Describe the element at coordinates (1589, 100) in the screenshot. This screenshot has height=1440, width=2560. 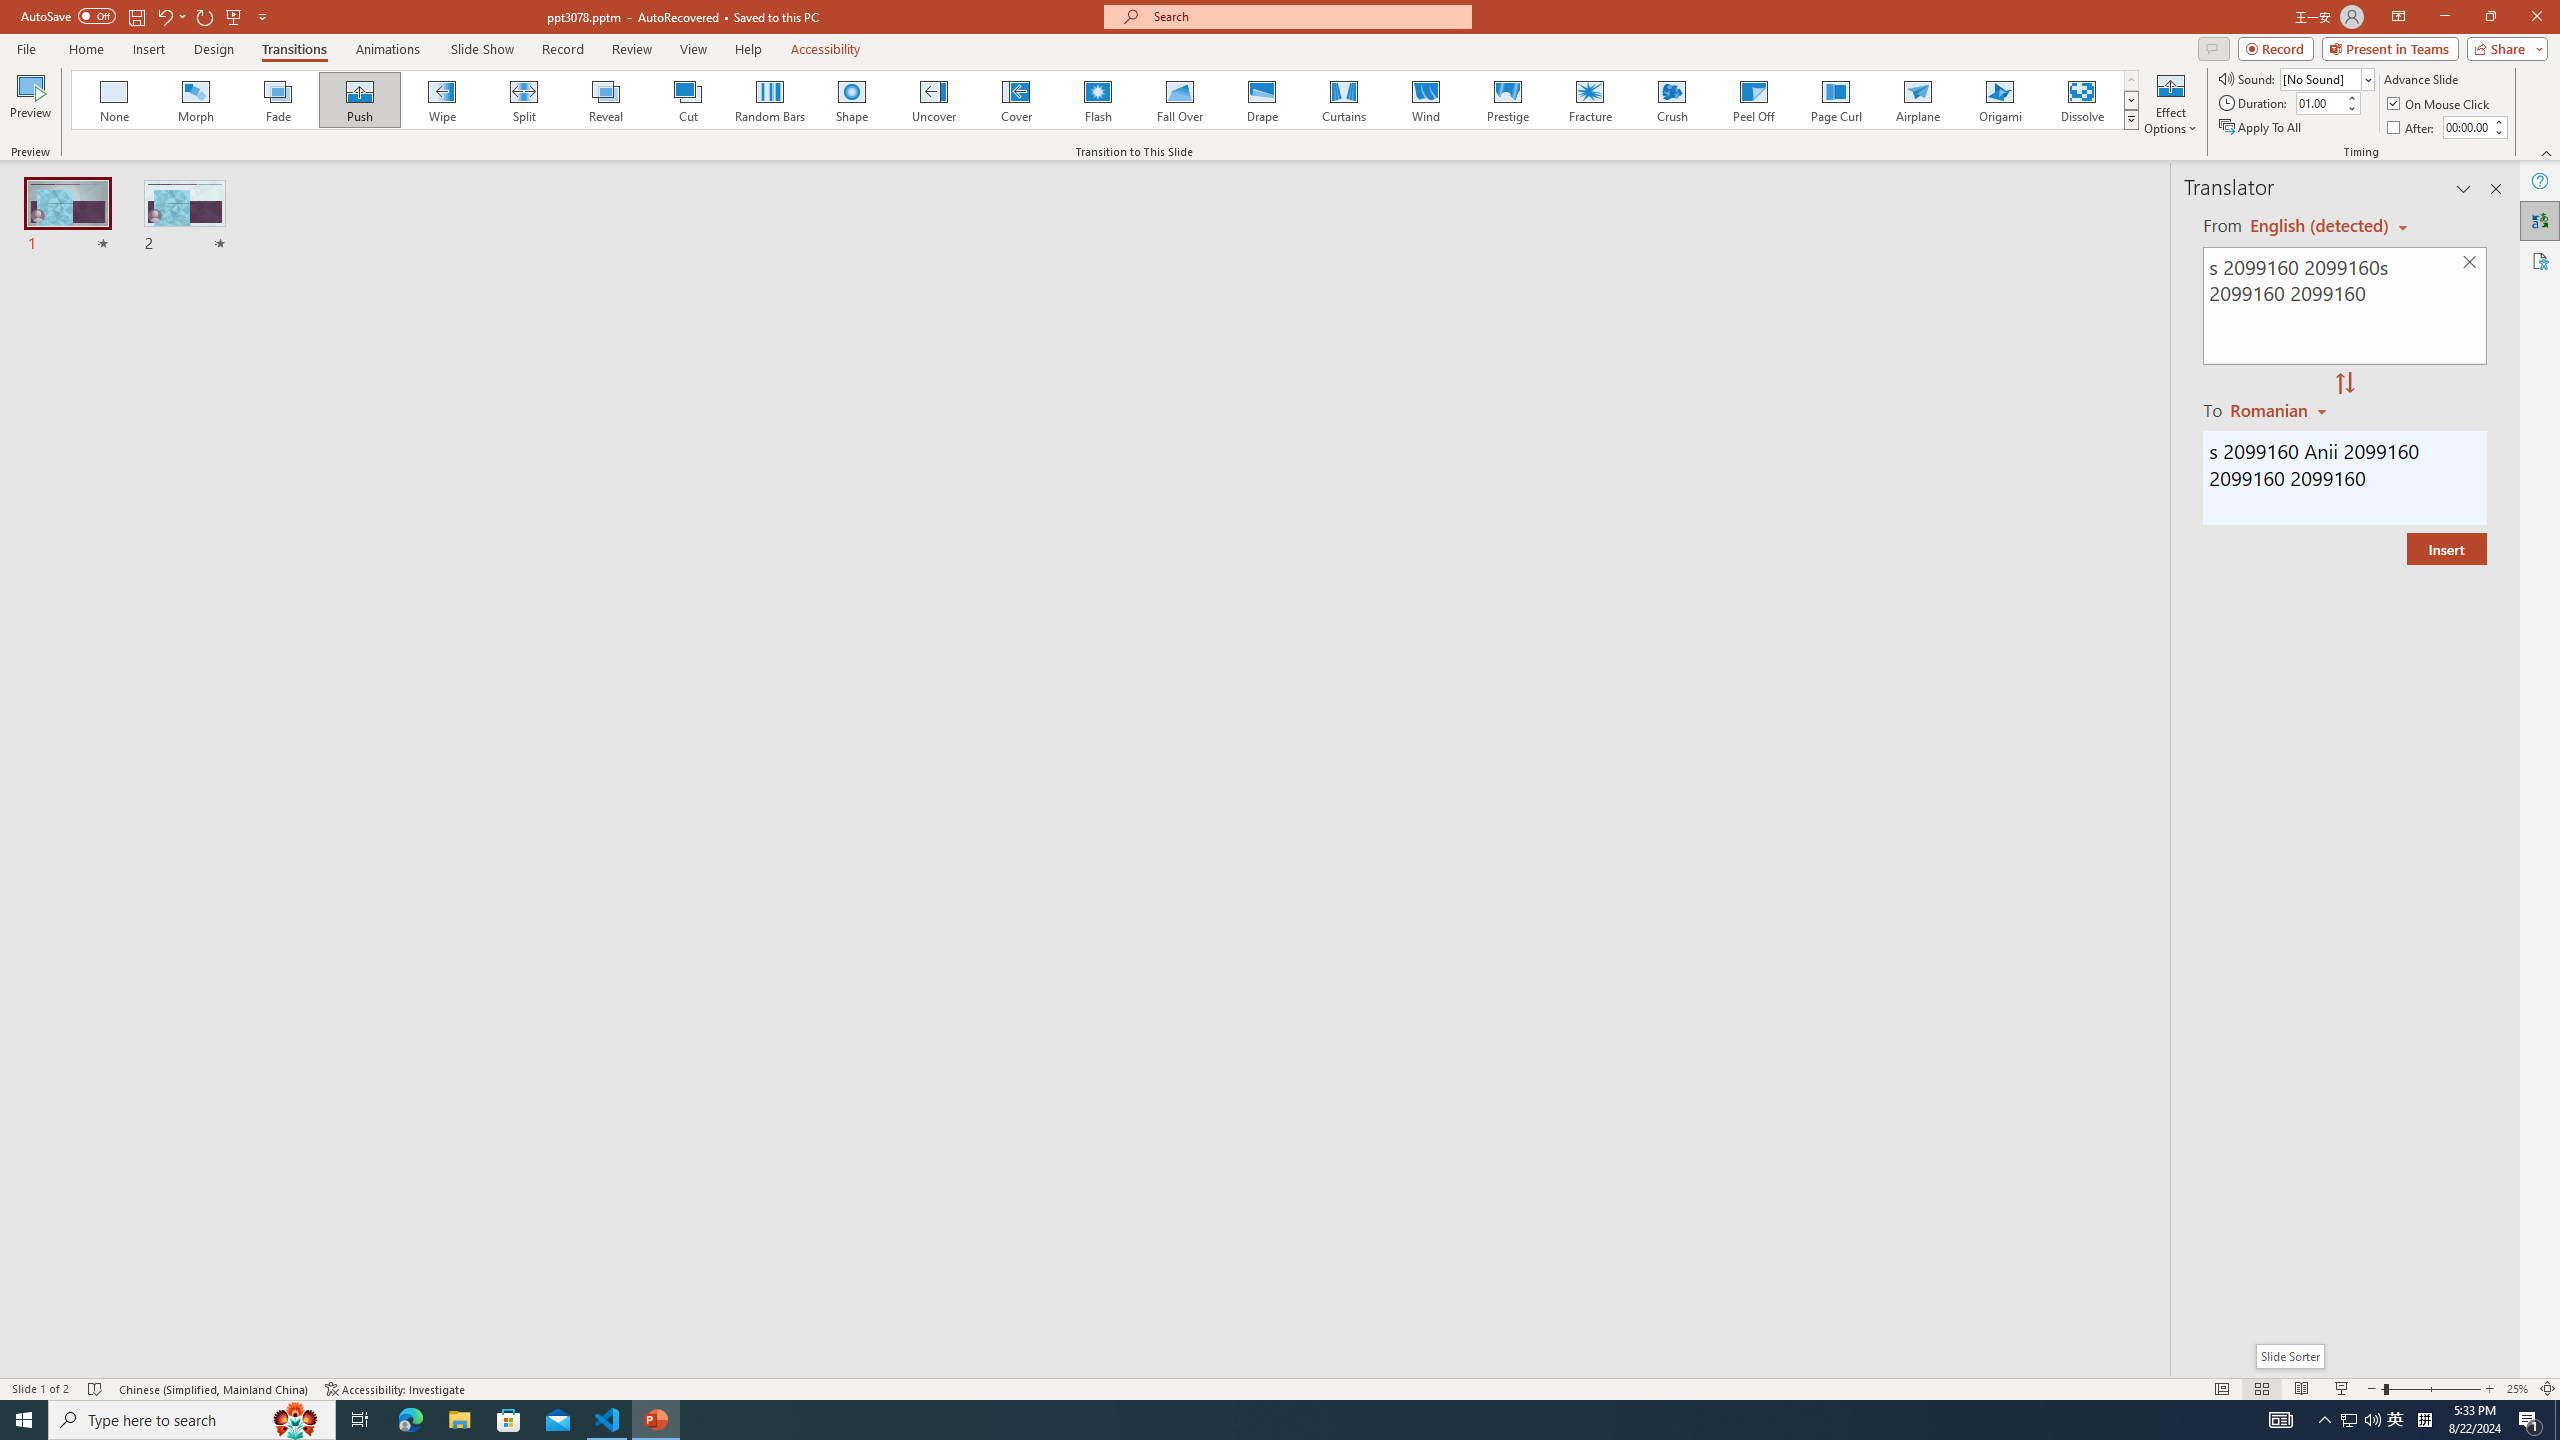
I see `Fracture` at that location.